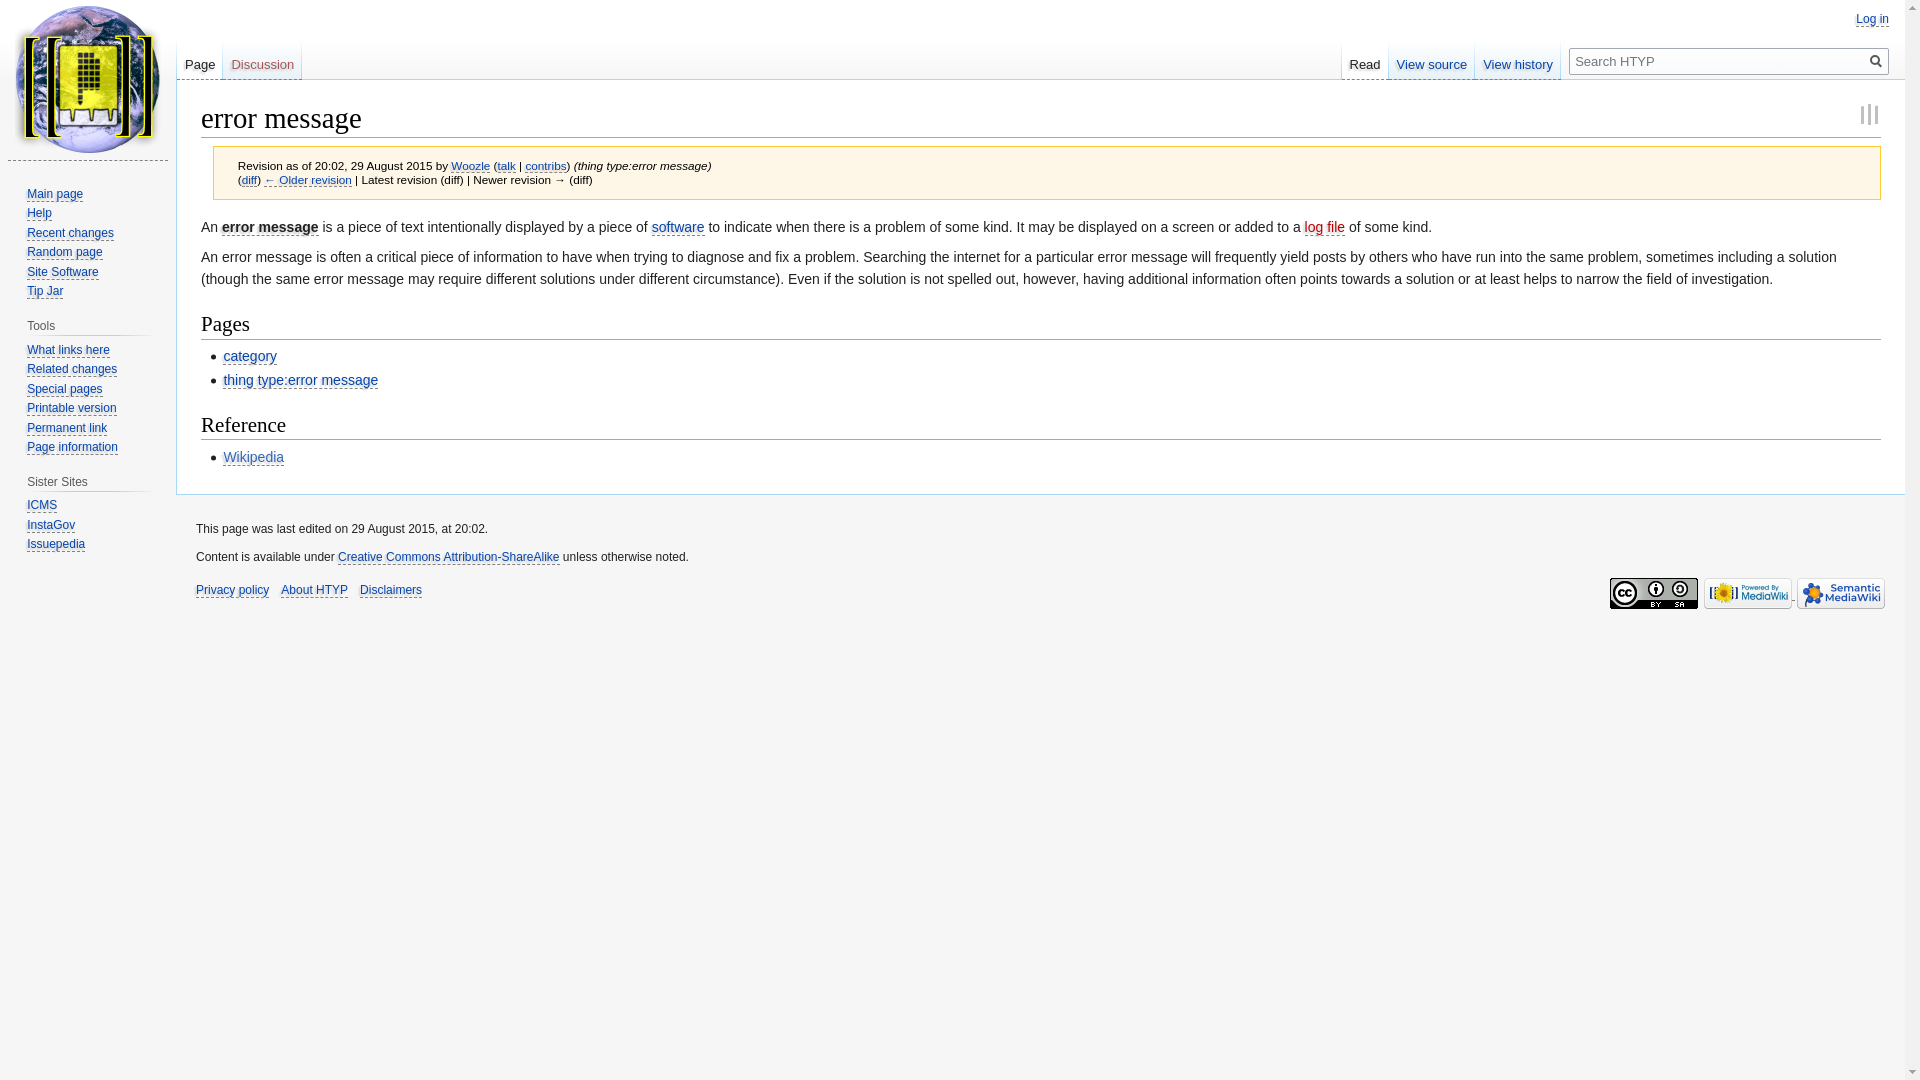  Describe the element at coordinates (678, 228) in the screenshot. I see `software` at that location.